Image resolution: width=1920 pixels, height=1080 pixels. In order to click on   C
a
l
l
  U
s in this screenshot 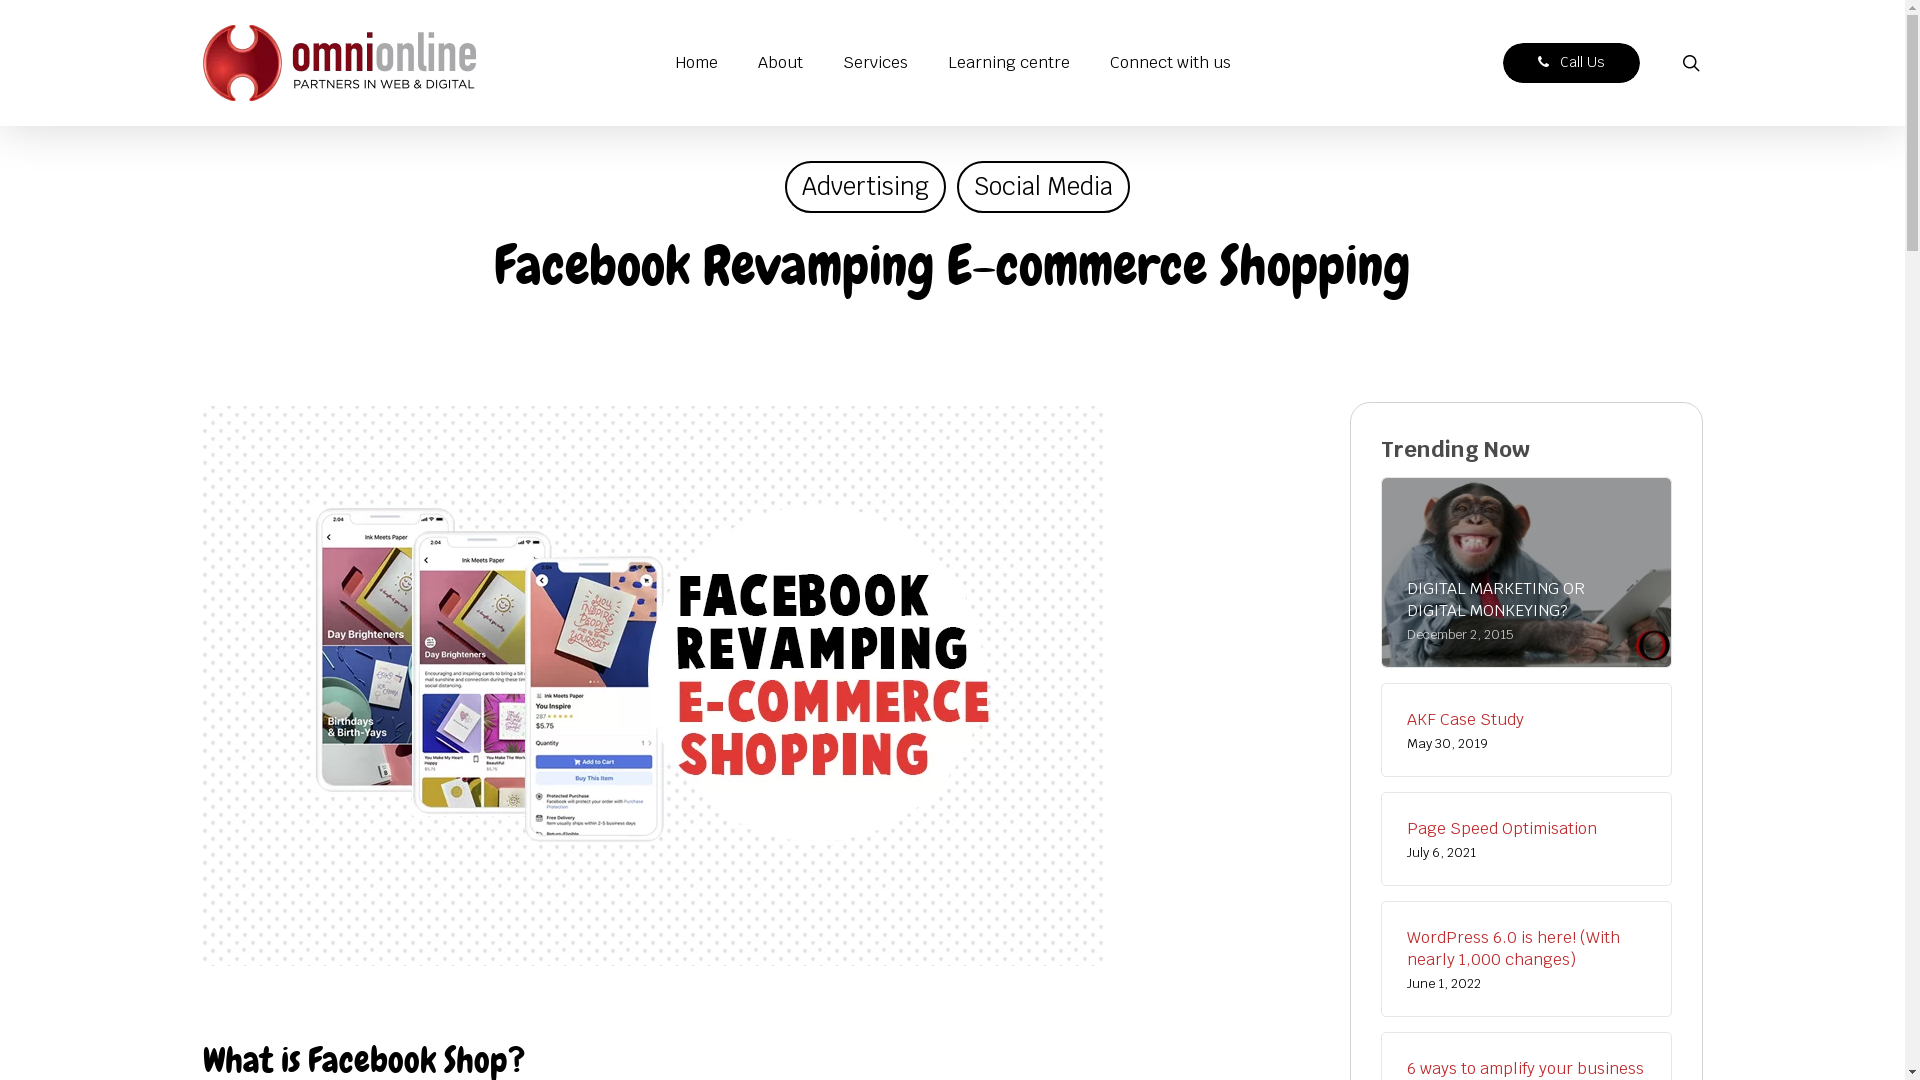, I will do `click(1570, 62)`.